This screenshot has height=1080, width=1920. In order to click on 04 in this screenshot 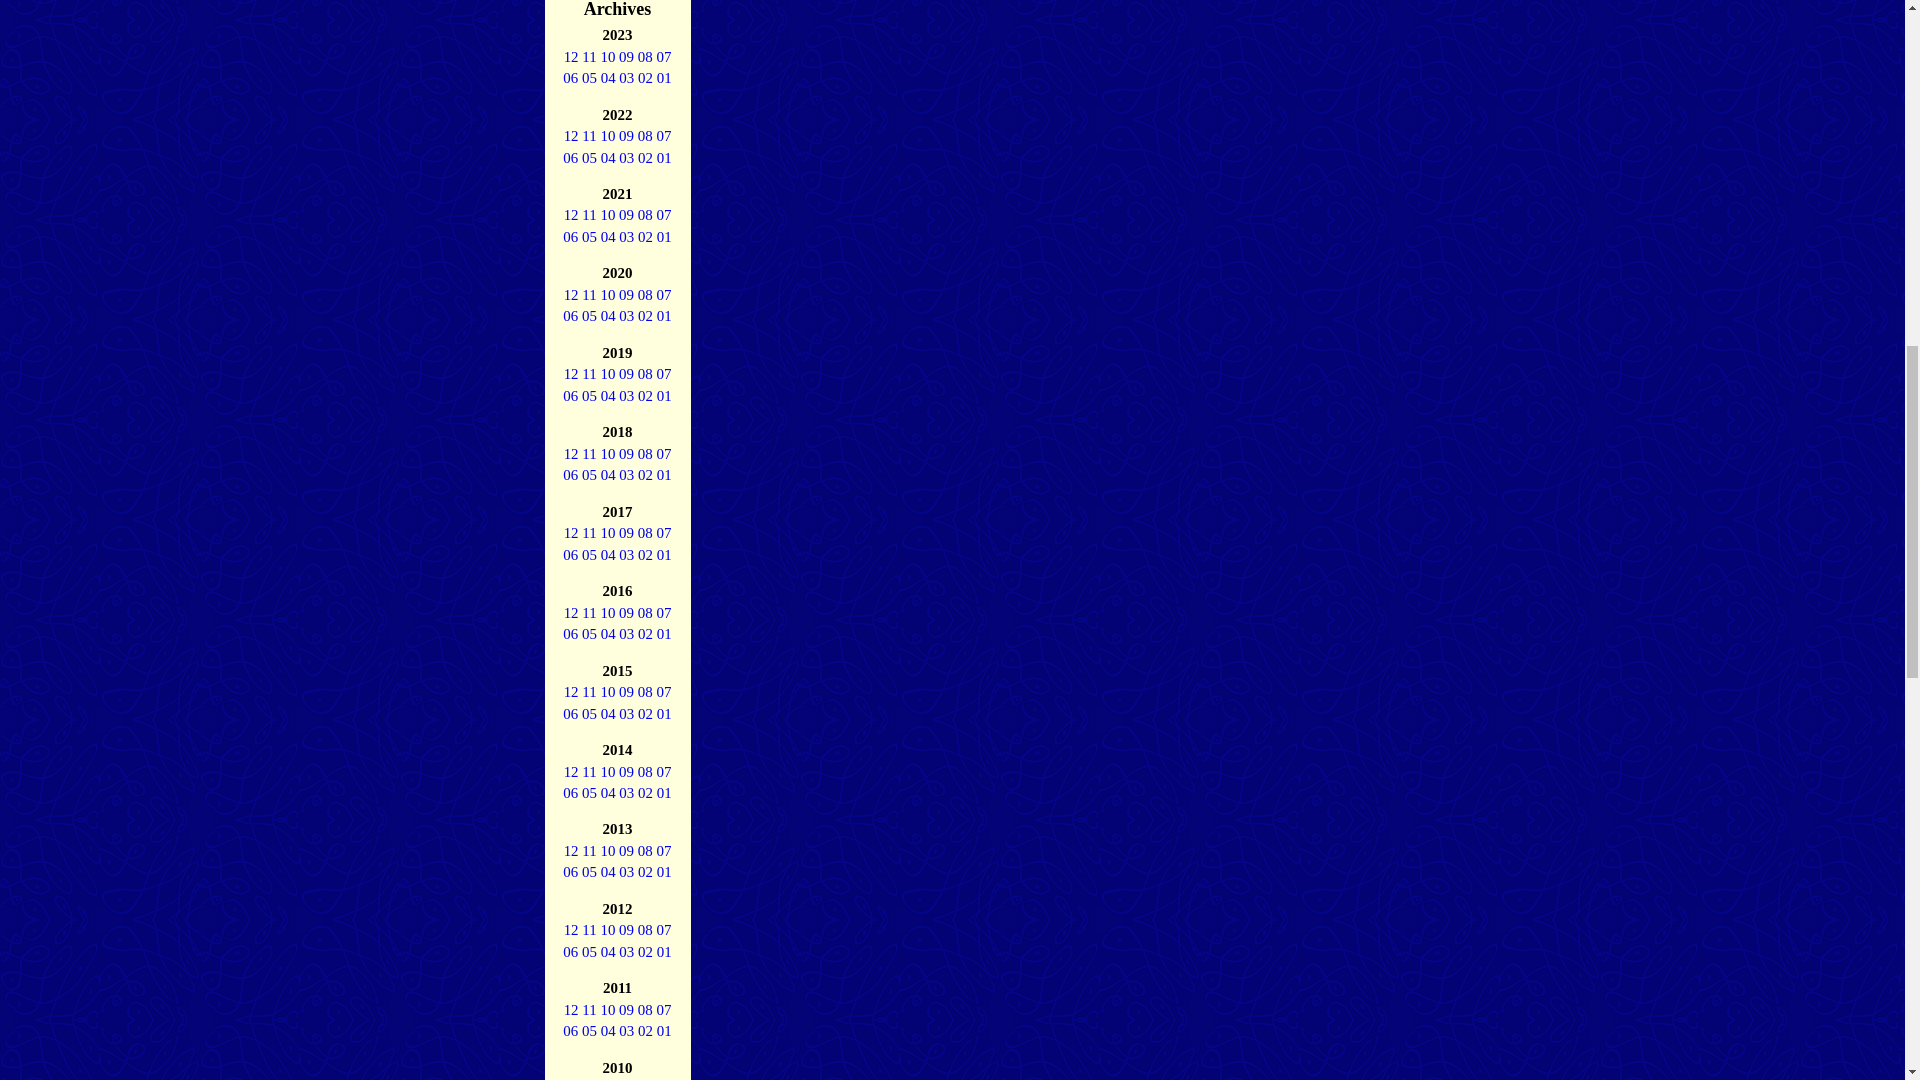, I will do `click(608, 78)`.